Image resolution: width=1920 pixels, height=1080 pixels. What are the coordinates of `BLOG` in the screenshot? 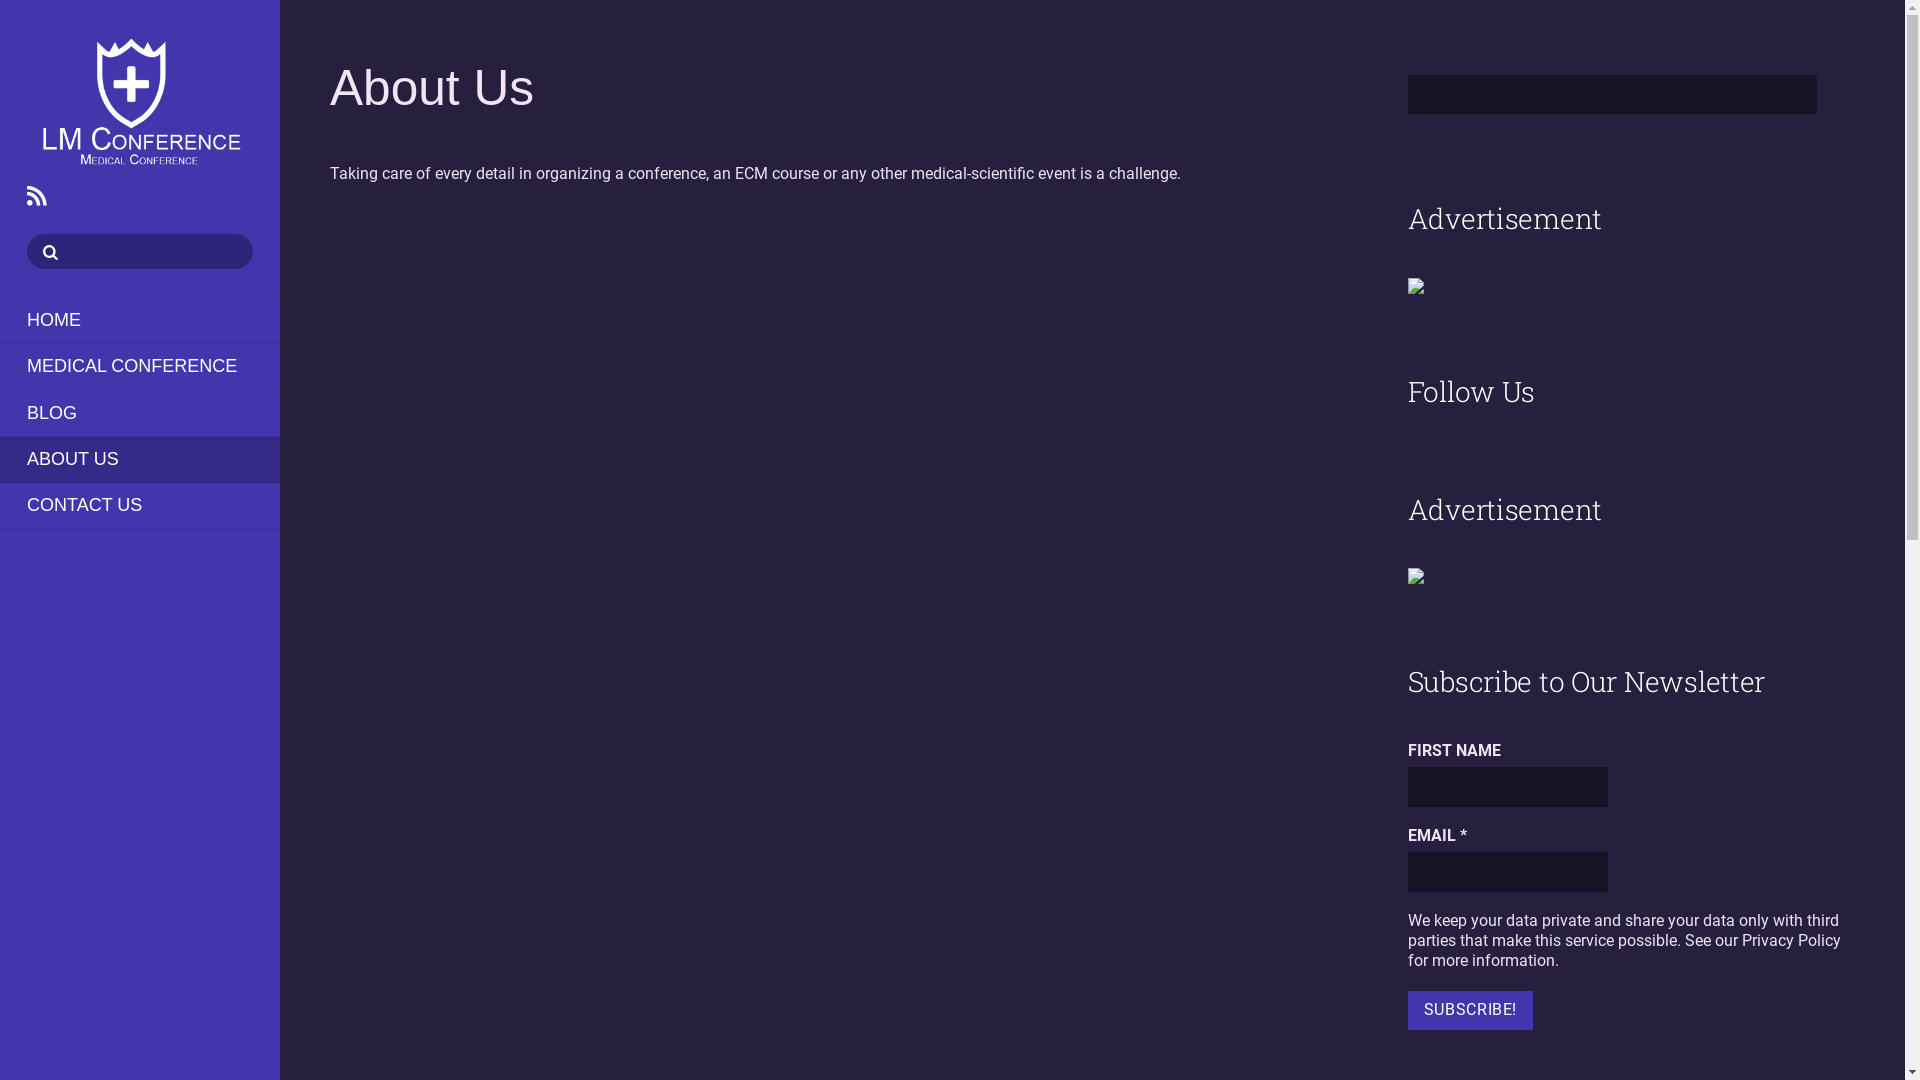 It's located at (140, 414).